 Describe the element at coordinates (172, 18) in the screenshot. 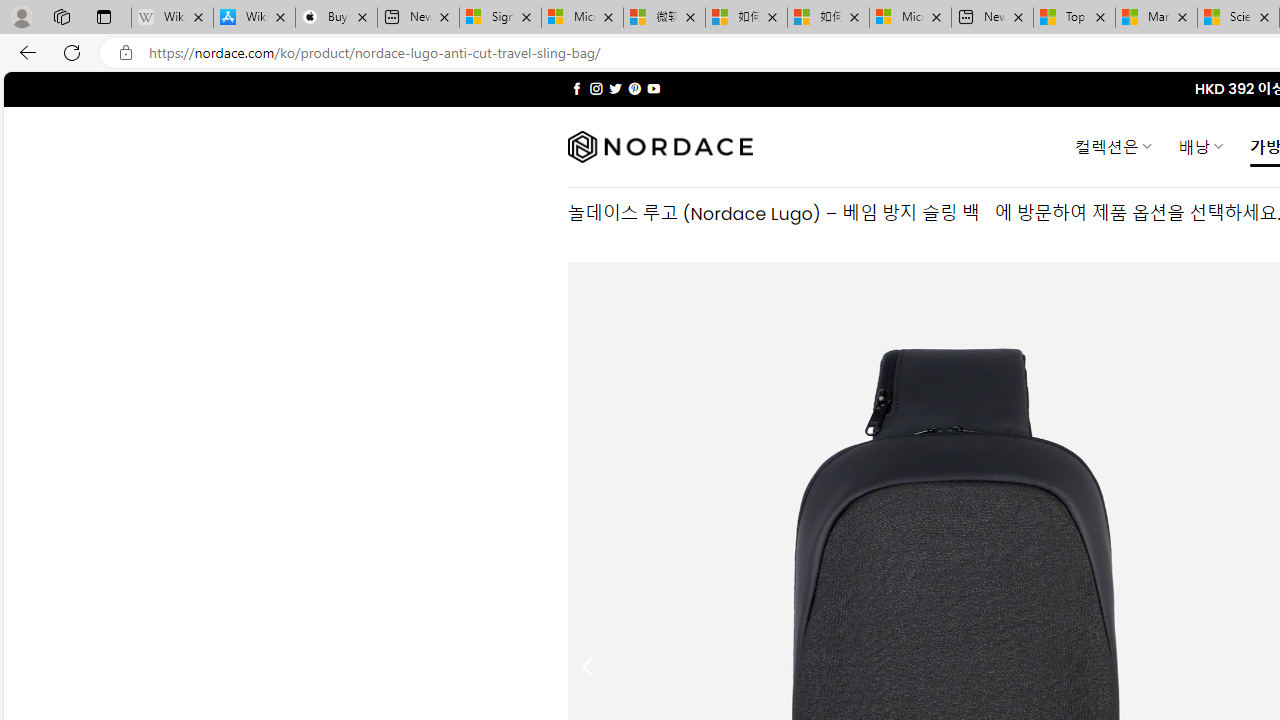

I see `Wikipedia - Sleeping` at that location.